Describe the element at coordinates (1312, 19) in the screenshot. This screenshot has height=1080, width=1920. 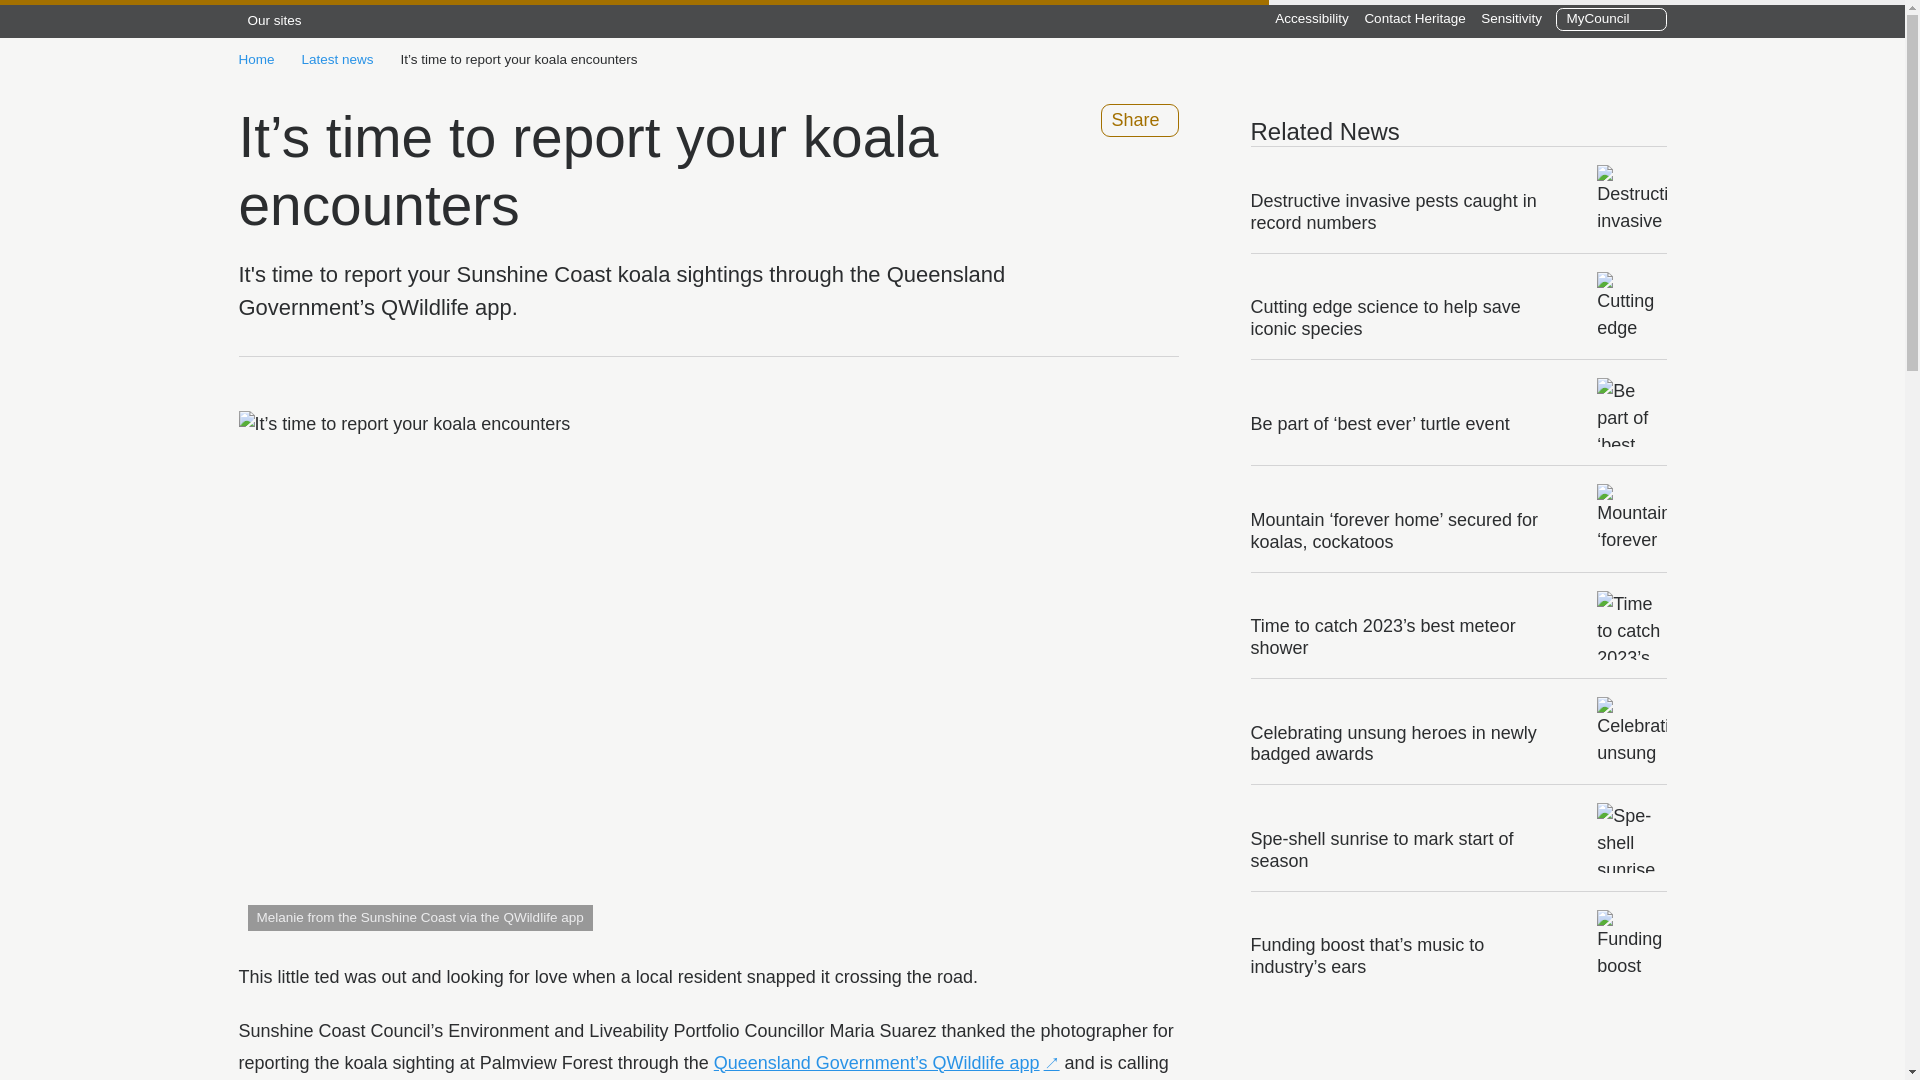
I see `Accessibility` at that location.